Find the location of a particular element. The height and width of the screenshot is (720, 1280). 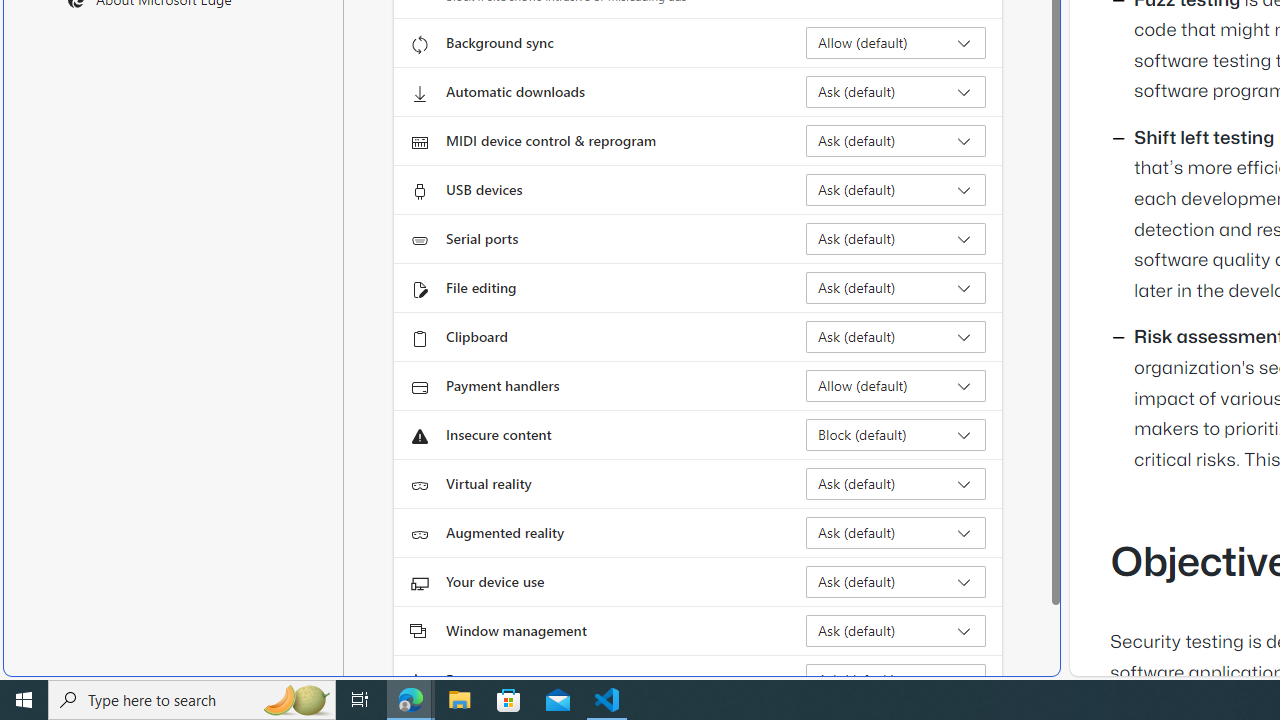

File editing Ask (default) is located at coordinates (896, 288).